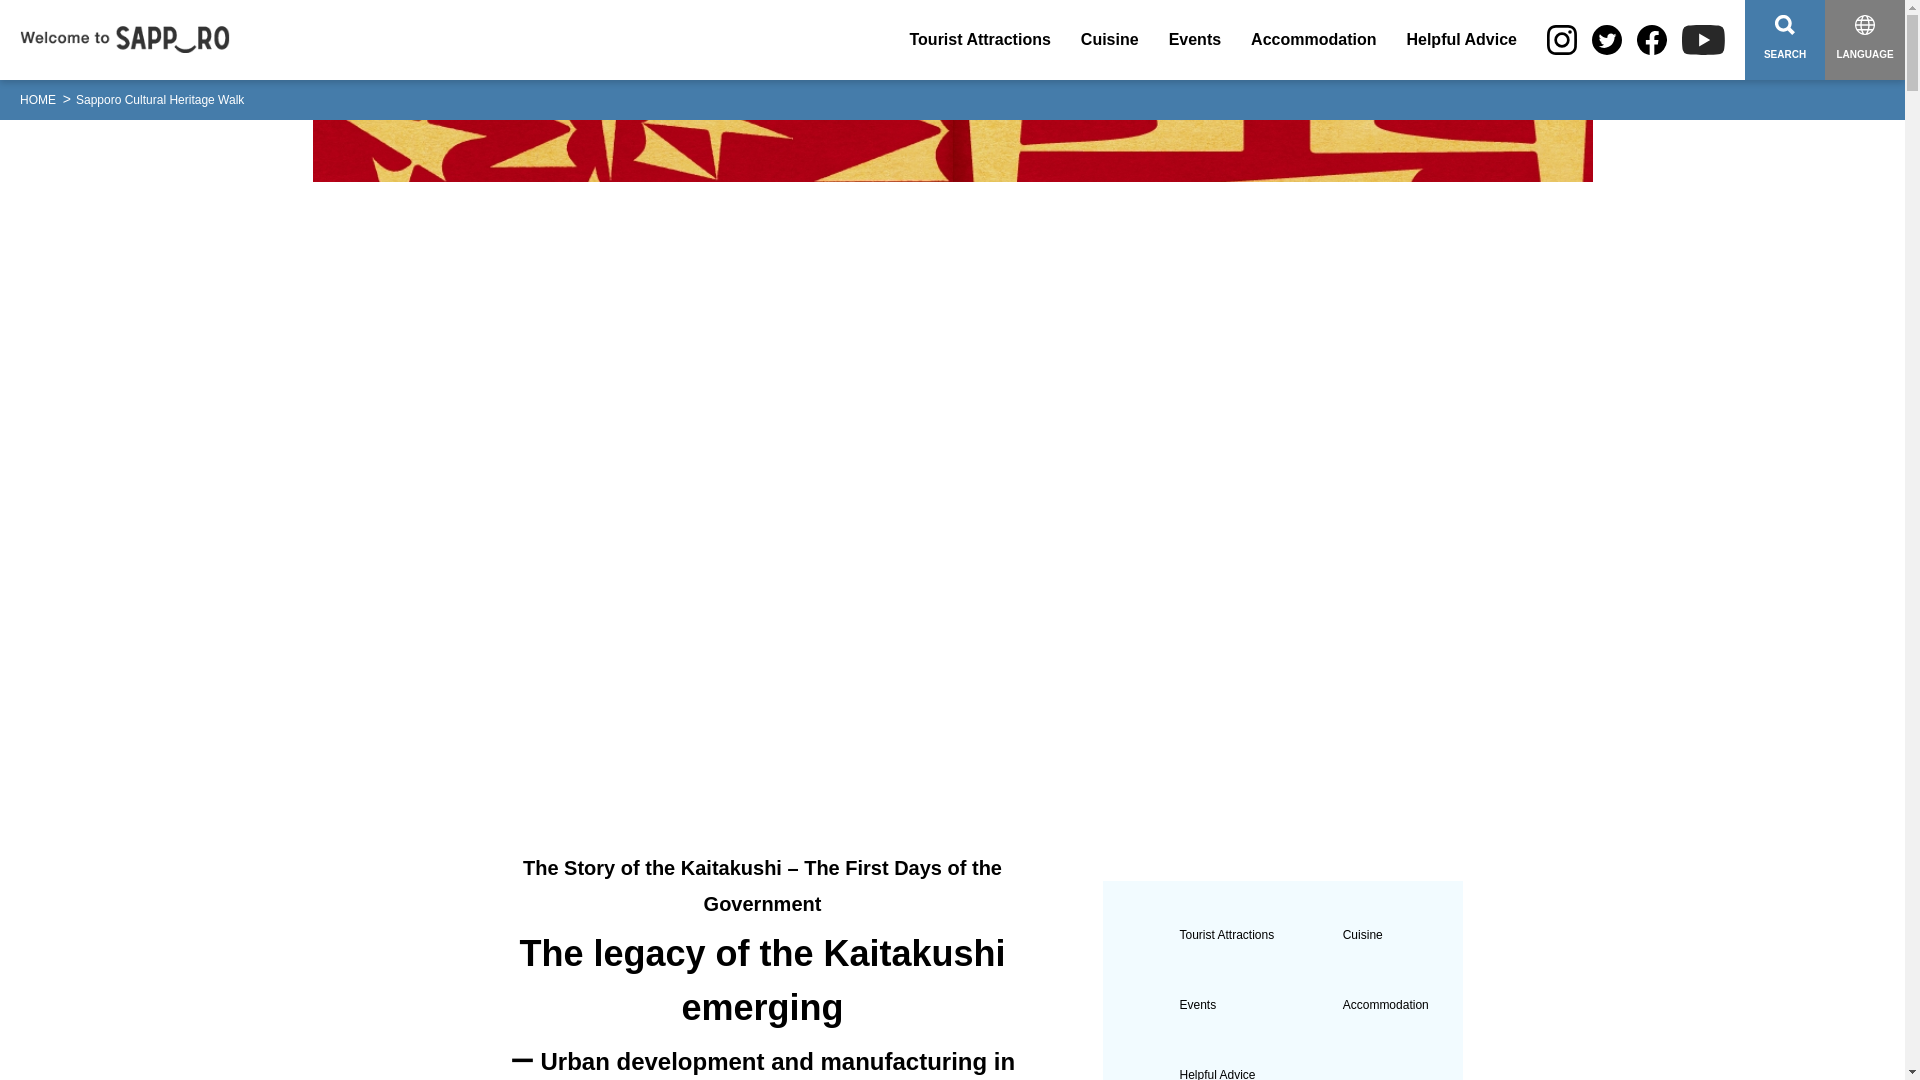 Image resolution: width=1920 pixels, height=1080 pixels. What do you see at coordinates (1460, 40) in the screenshot?
I see `Helpful Advice` at bounding box center [1460, 40].